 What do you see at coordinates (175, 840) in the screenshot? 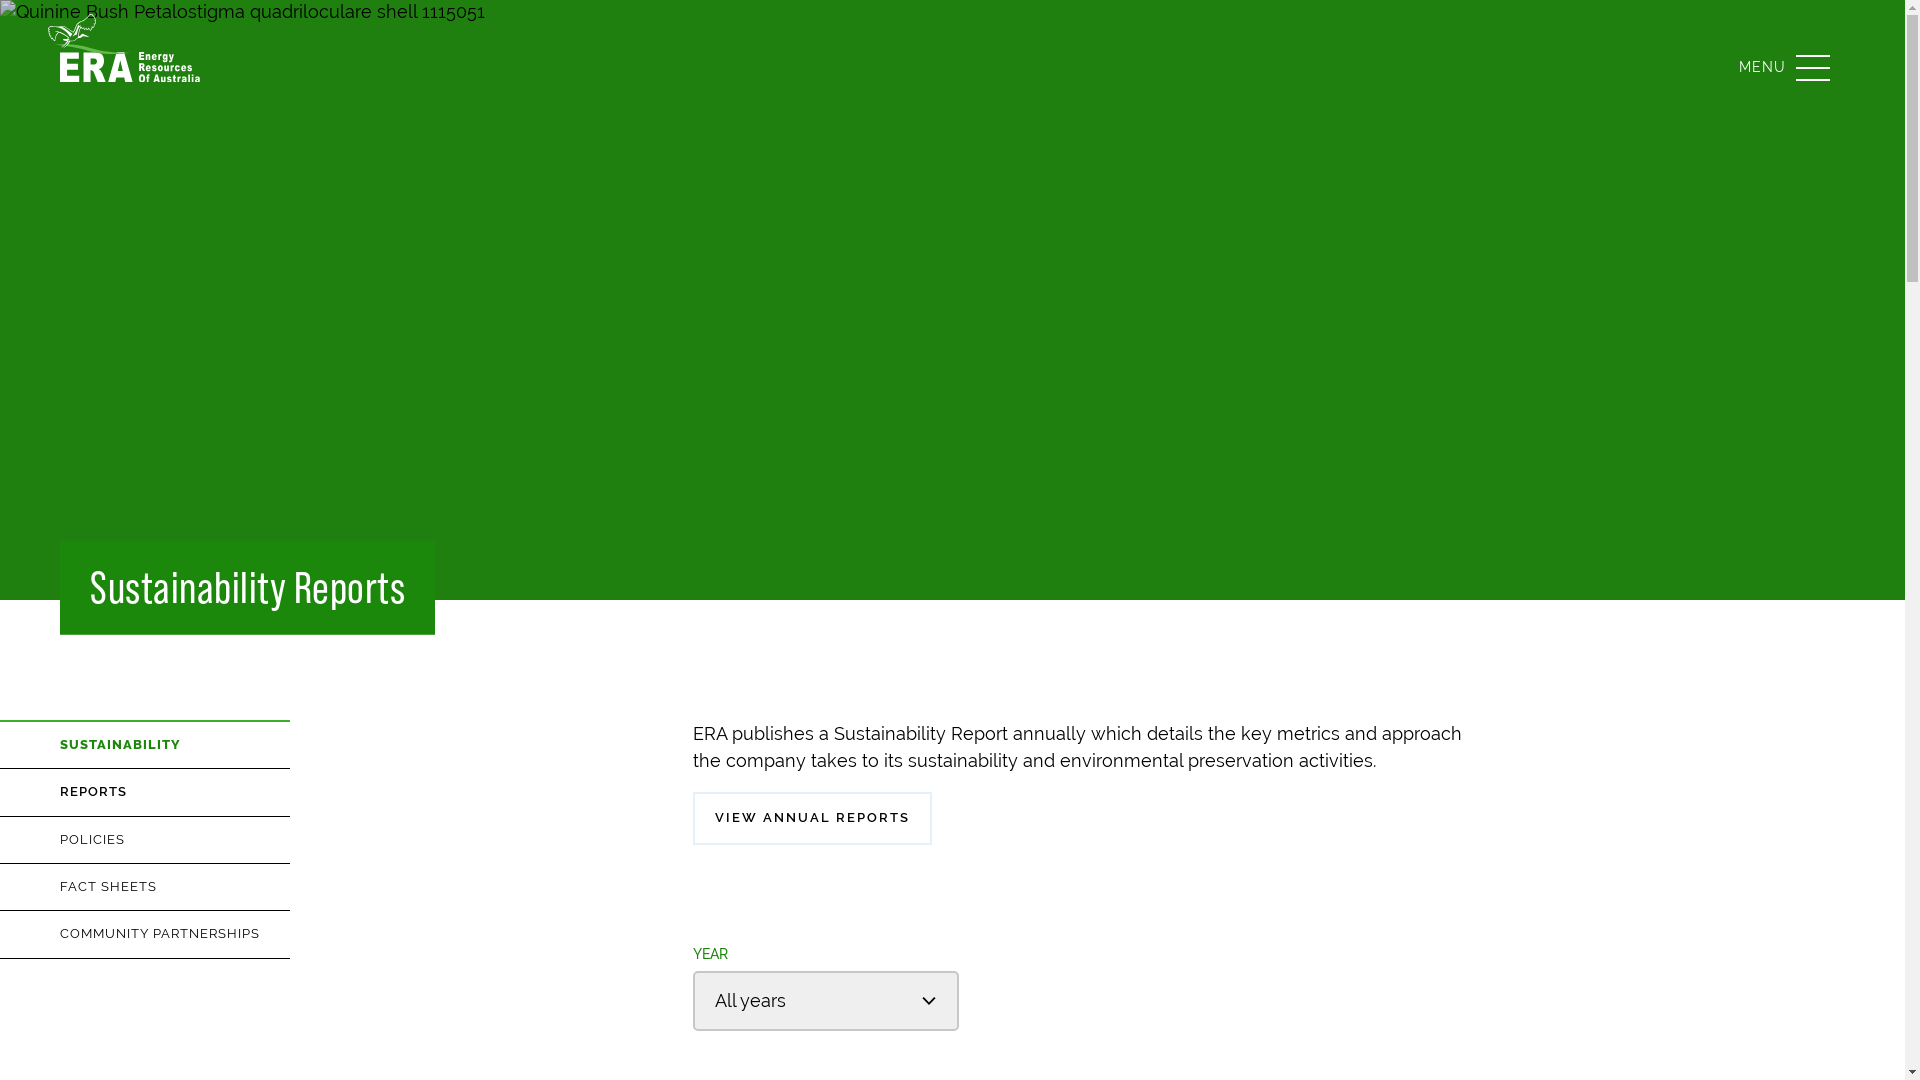
I see `POLICIES` at bounding box center [175, 840].